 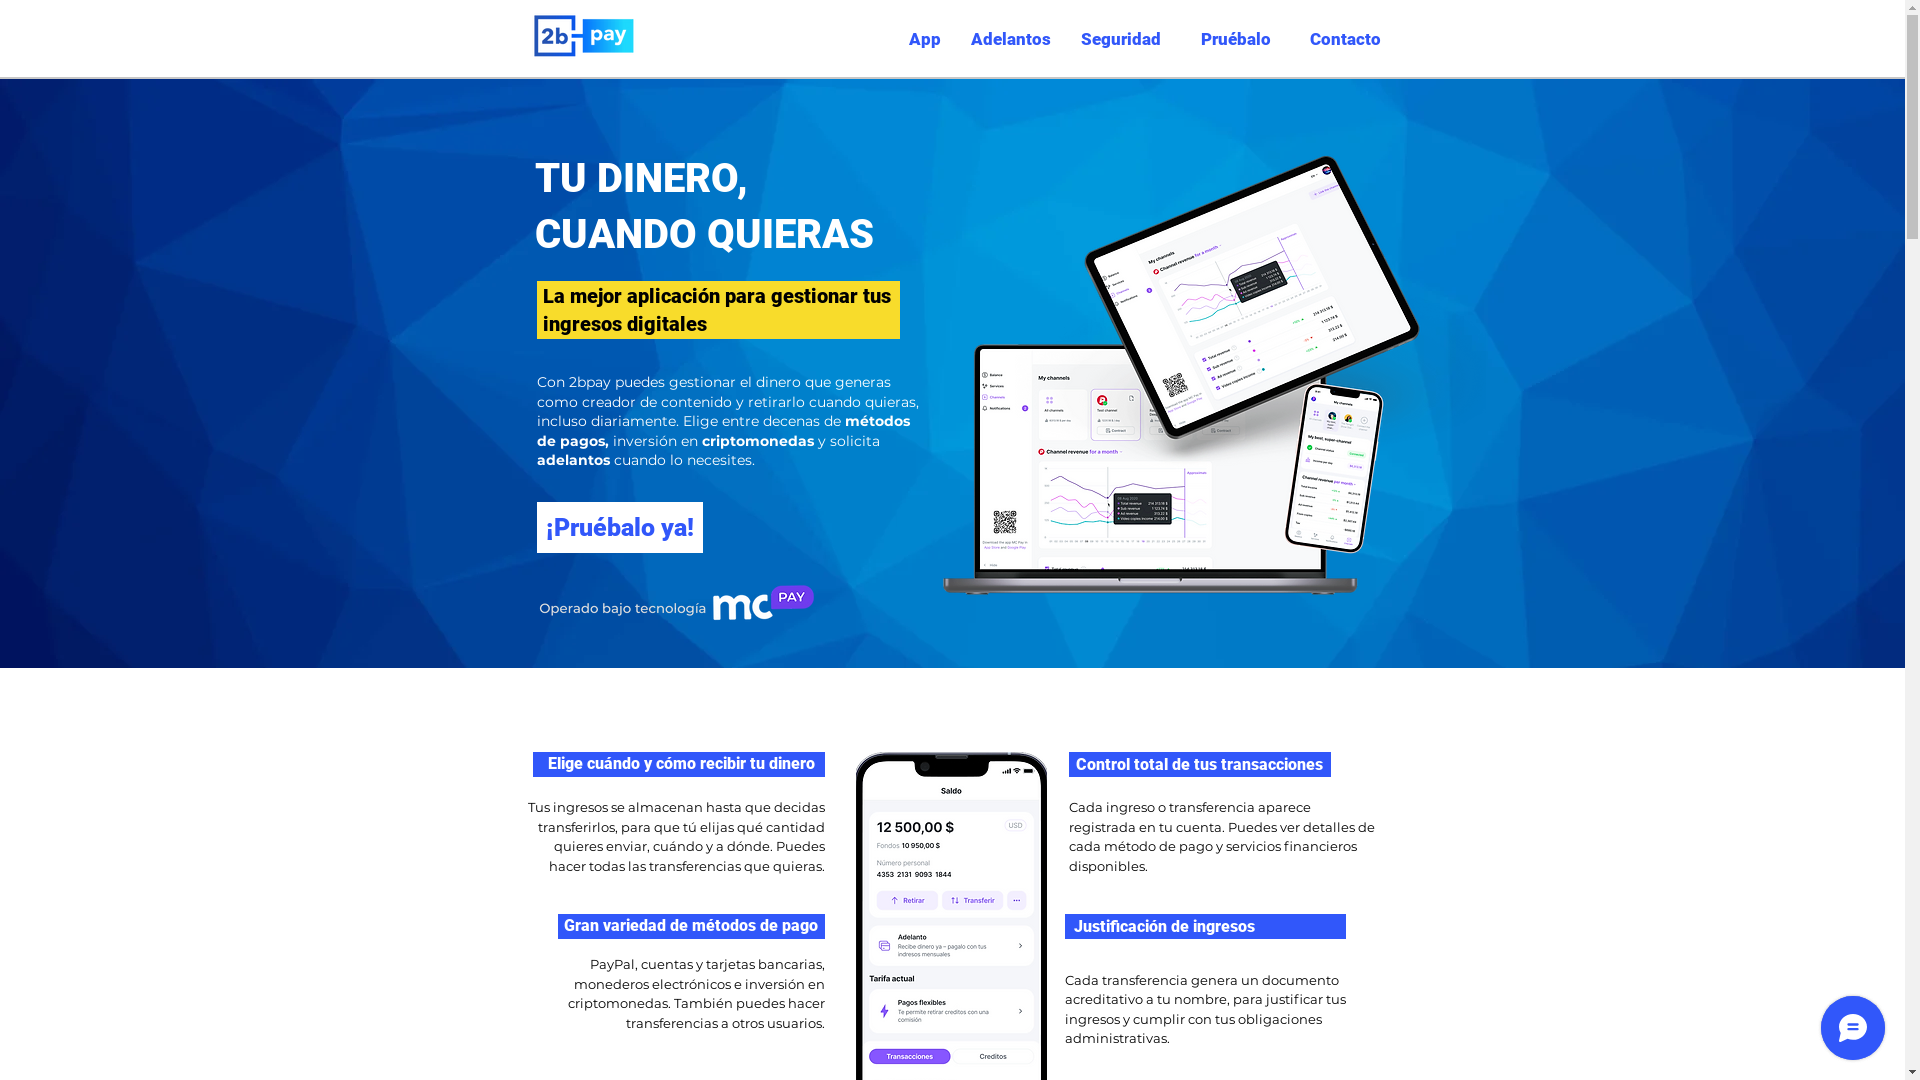 What do you see at coordinates (1341, 39) in the screenshot?
I see `Contacto` at bounding box center [1341, 39].